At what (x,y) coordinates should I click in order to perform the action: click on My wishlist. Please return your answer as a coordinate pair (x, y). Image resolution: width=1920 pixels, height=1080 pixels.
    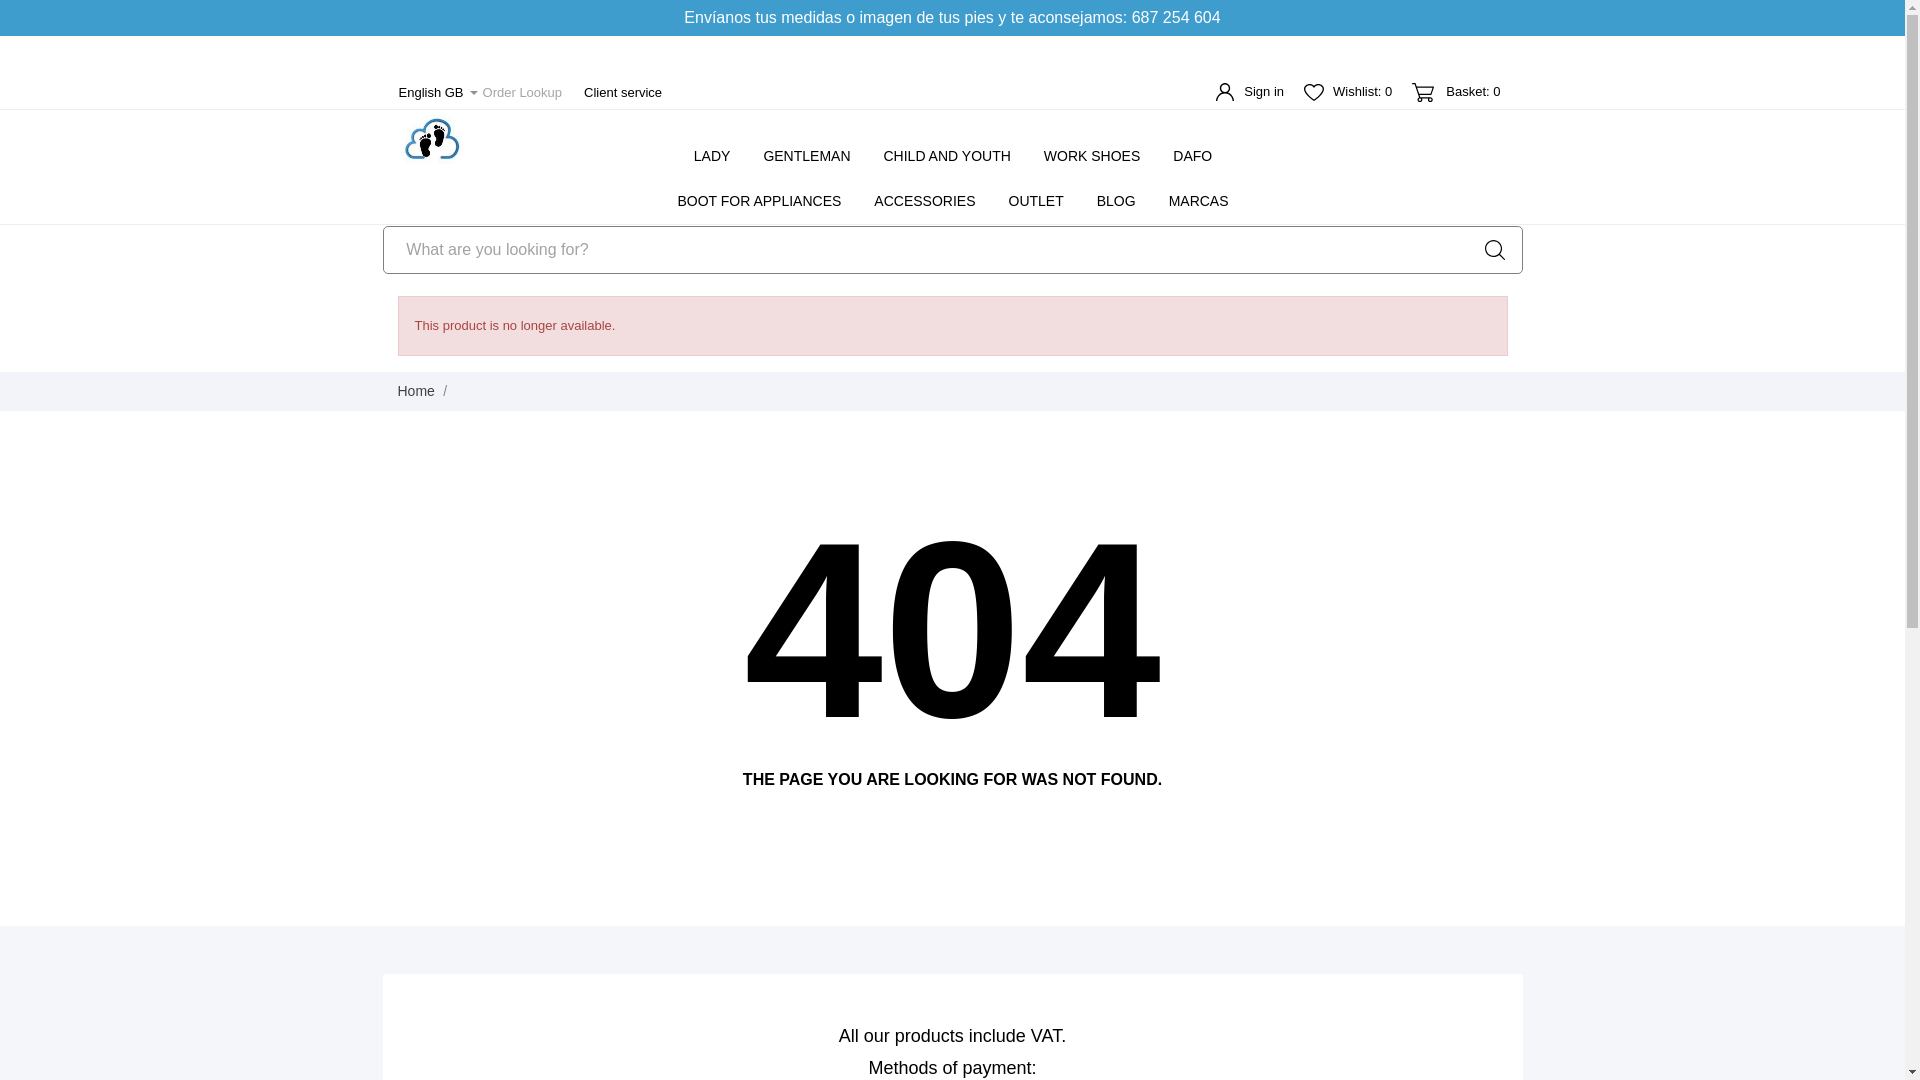
    Looking at the image, I should click on (1348, 90).